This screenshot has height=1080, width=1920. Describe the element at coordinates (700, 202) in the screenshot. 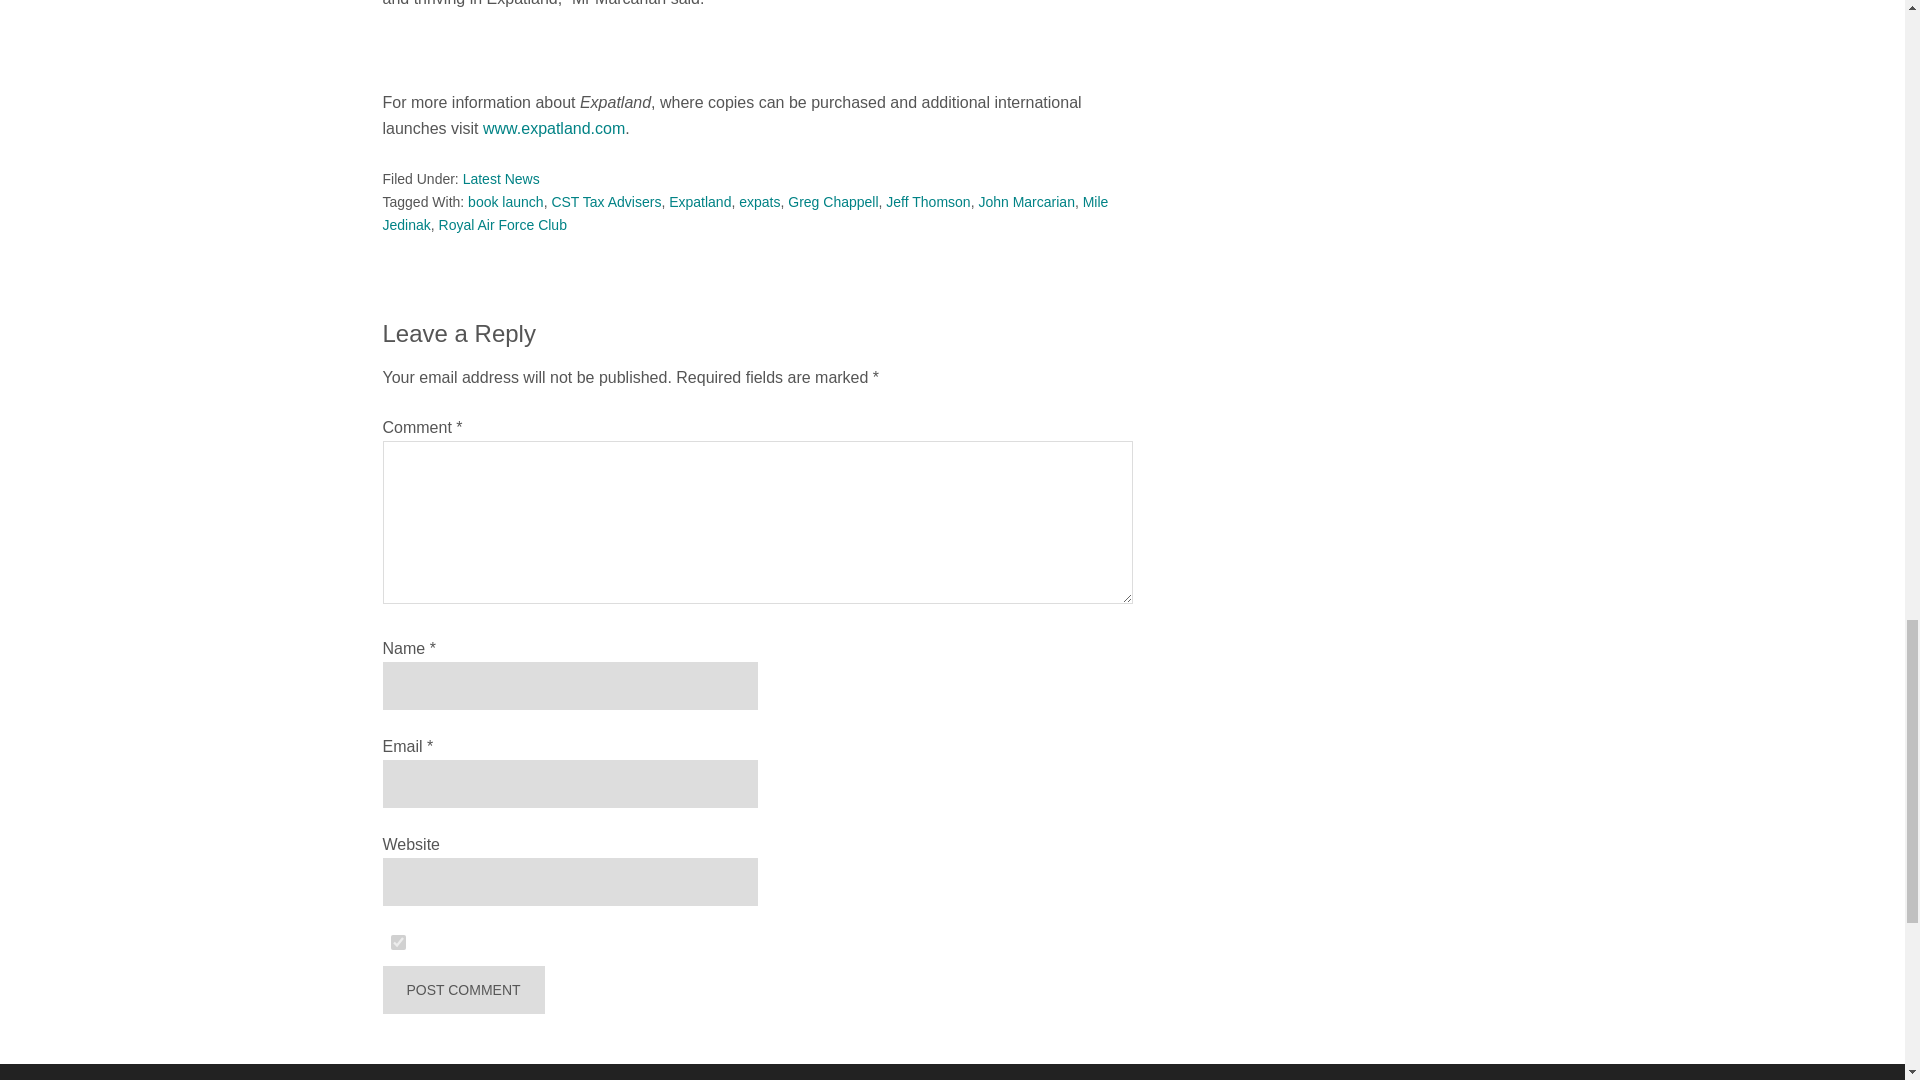

I see `Expatland` at that location.